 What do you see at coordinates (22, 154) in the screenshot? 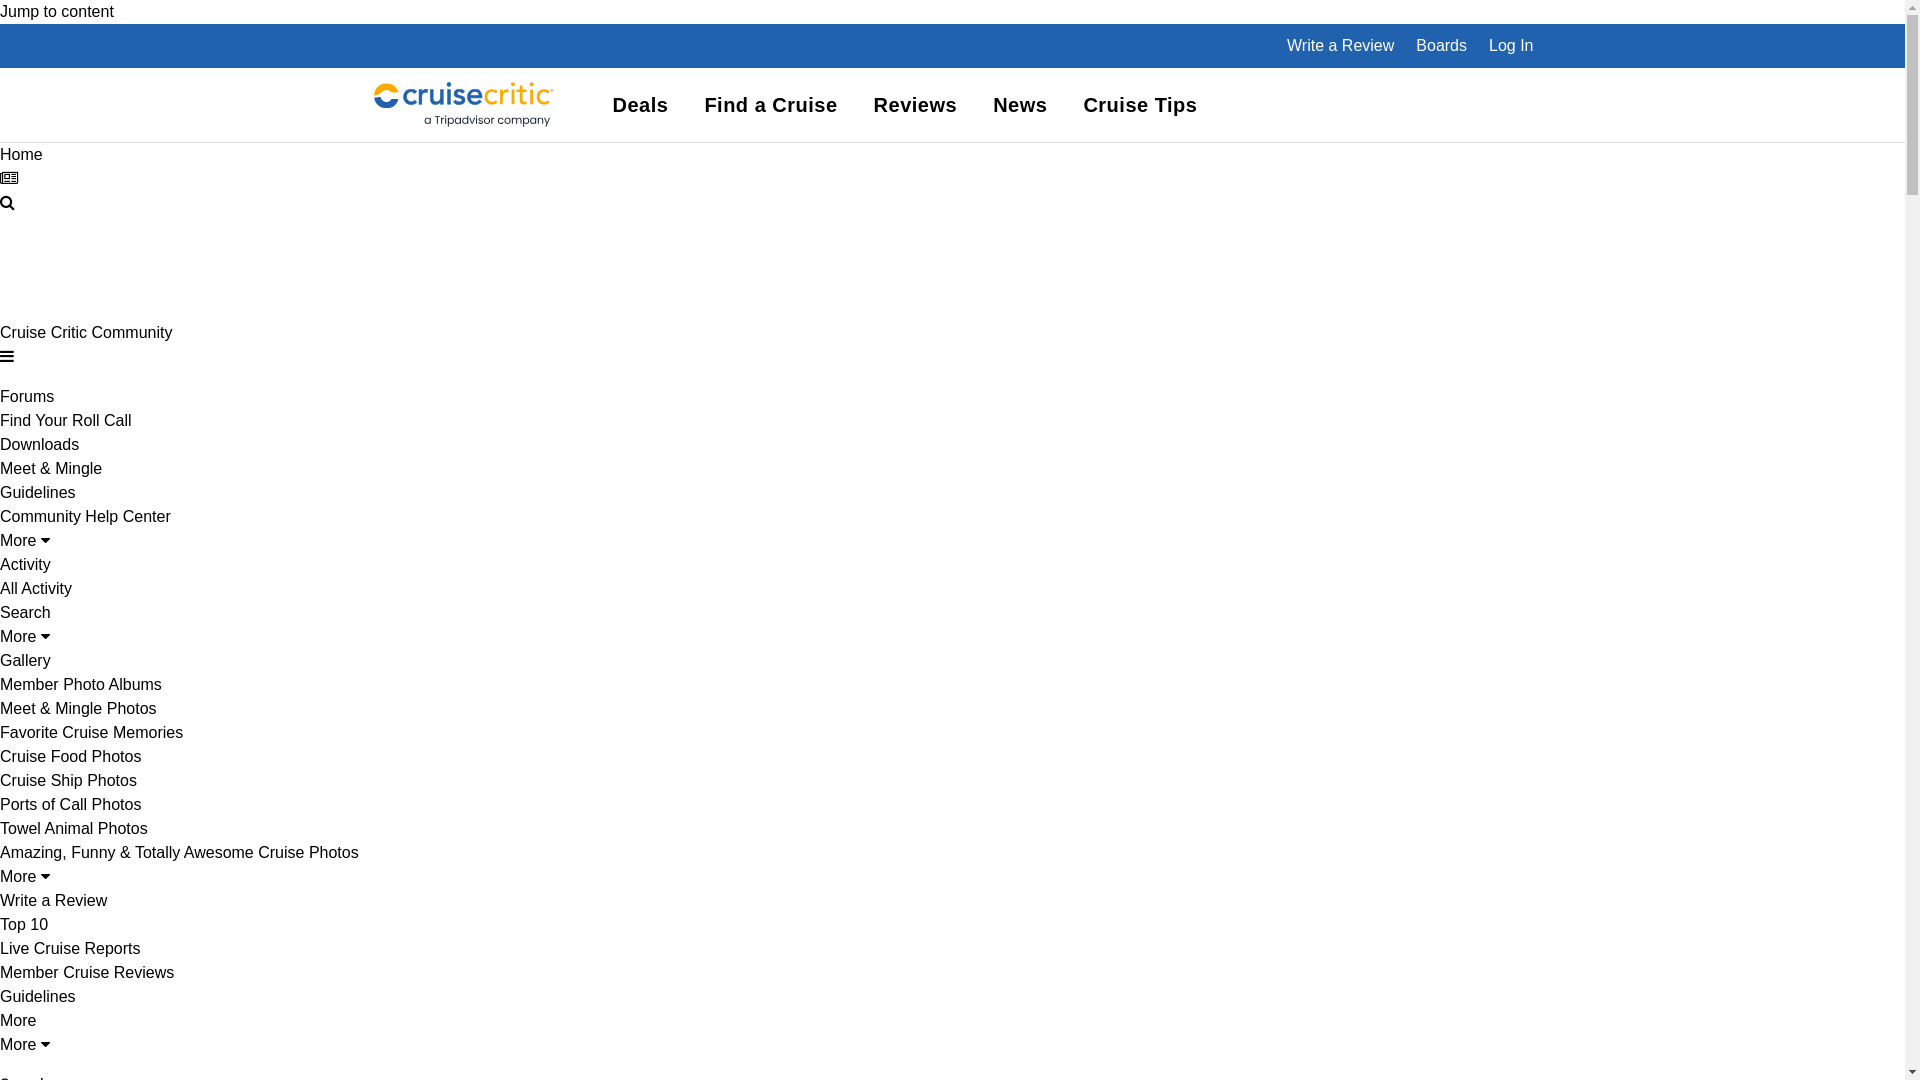
I see `Home` at bounding box center [22, 154].